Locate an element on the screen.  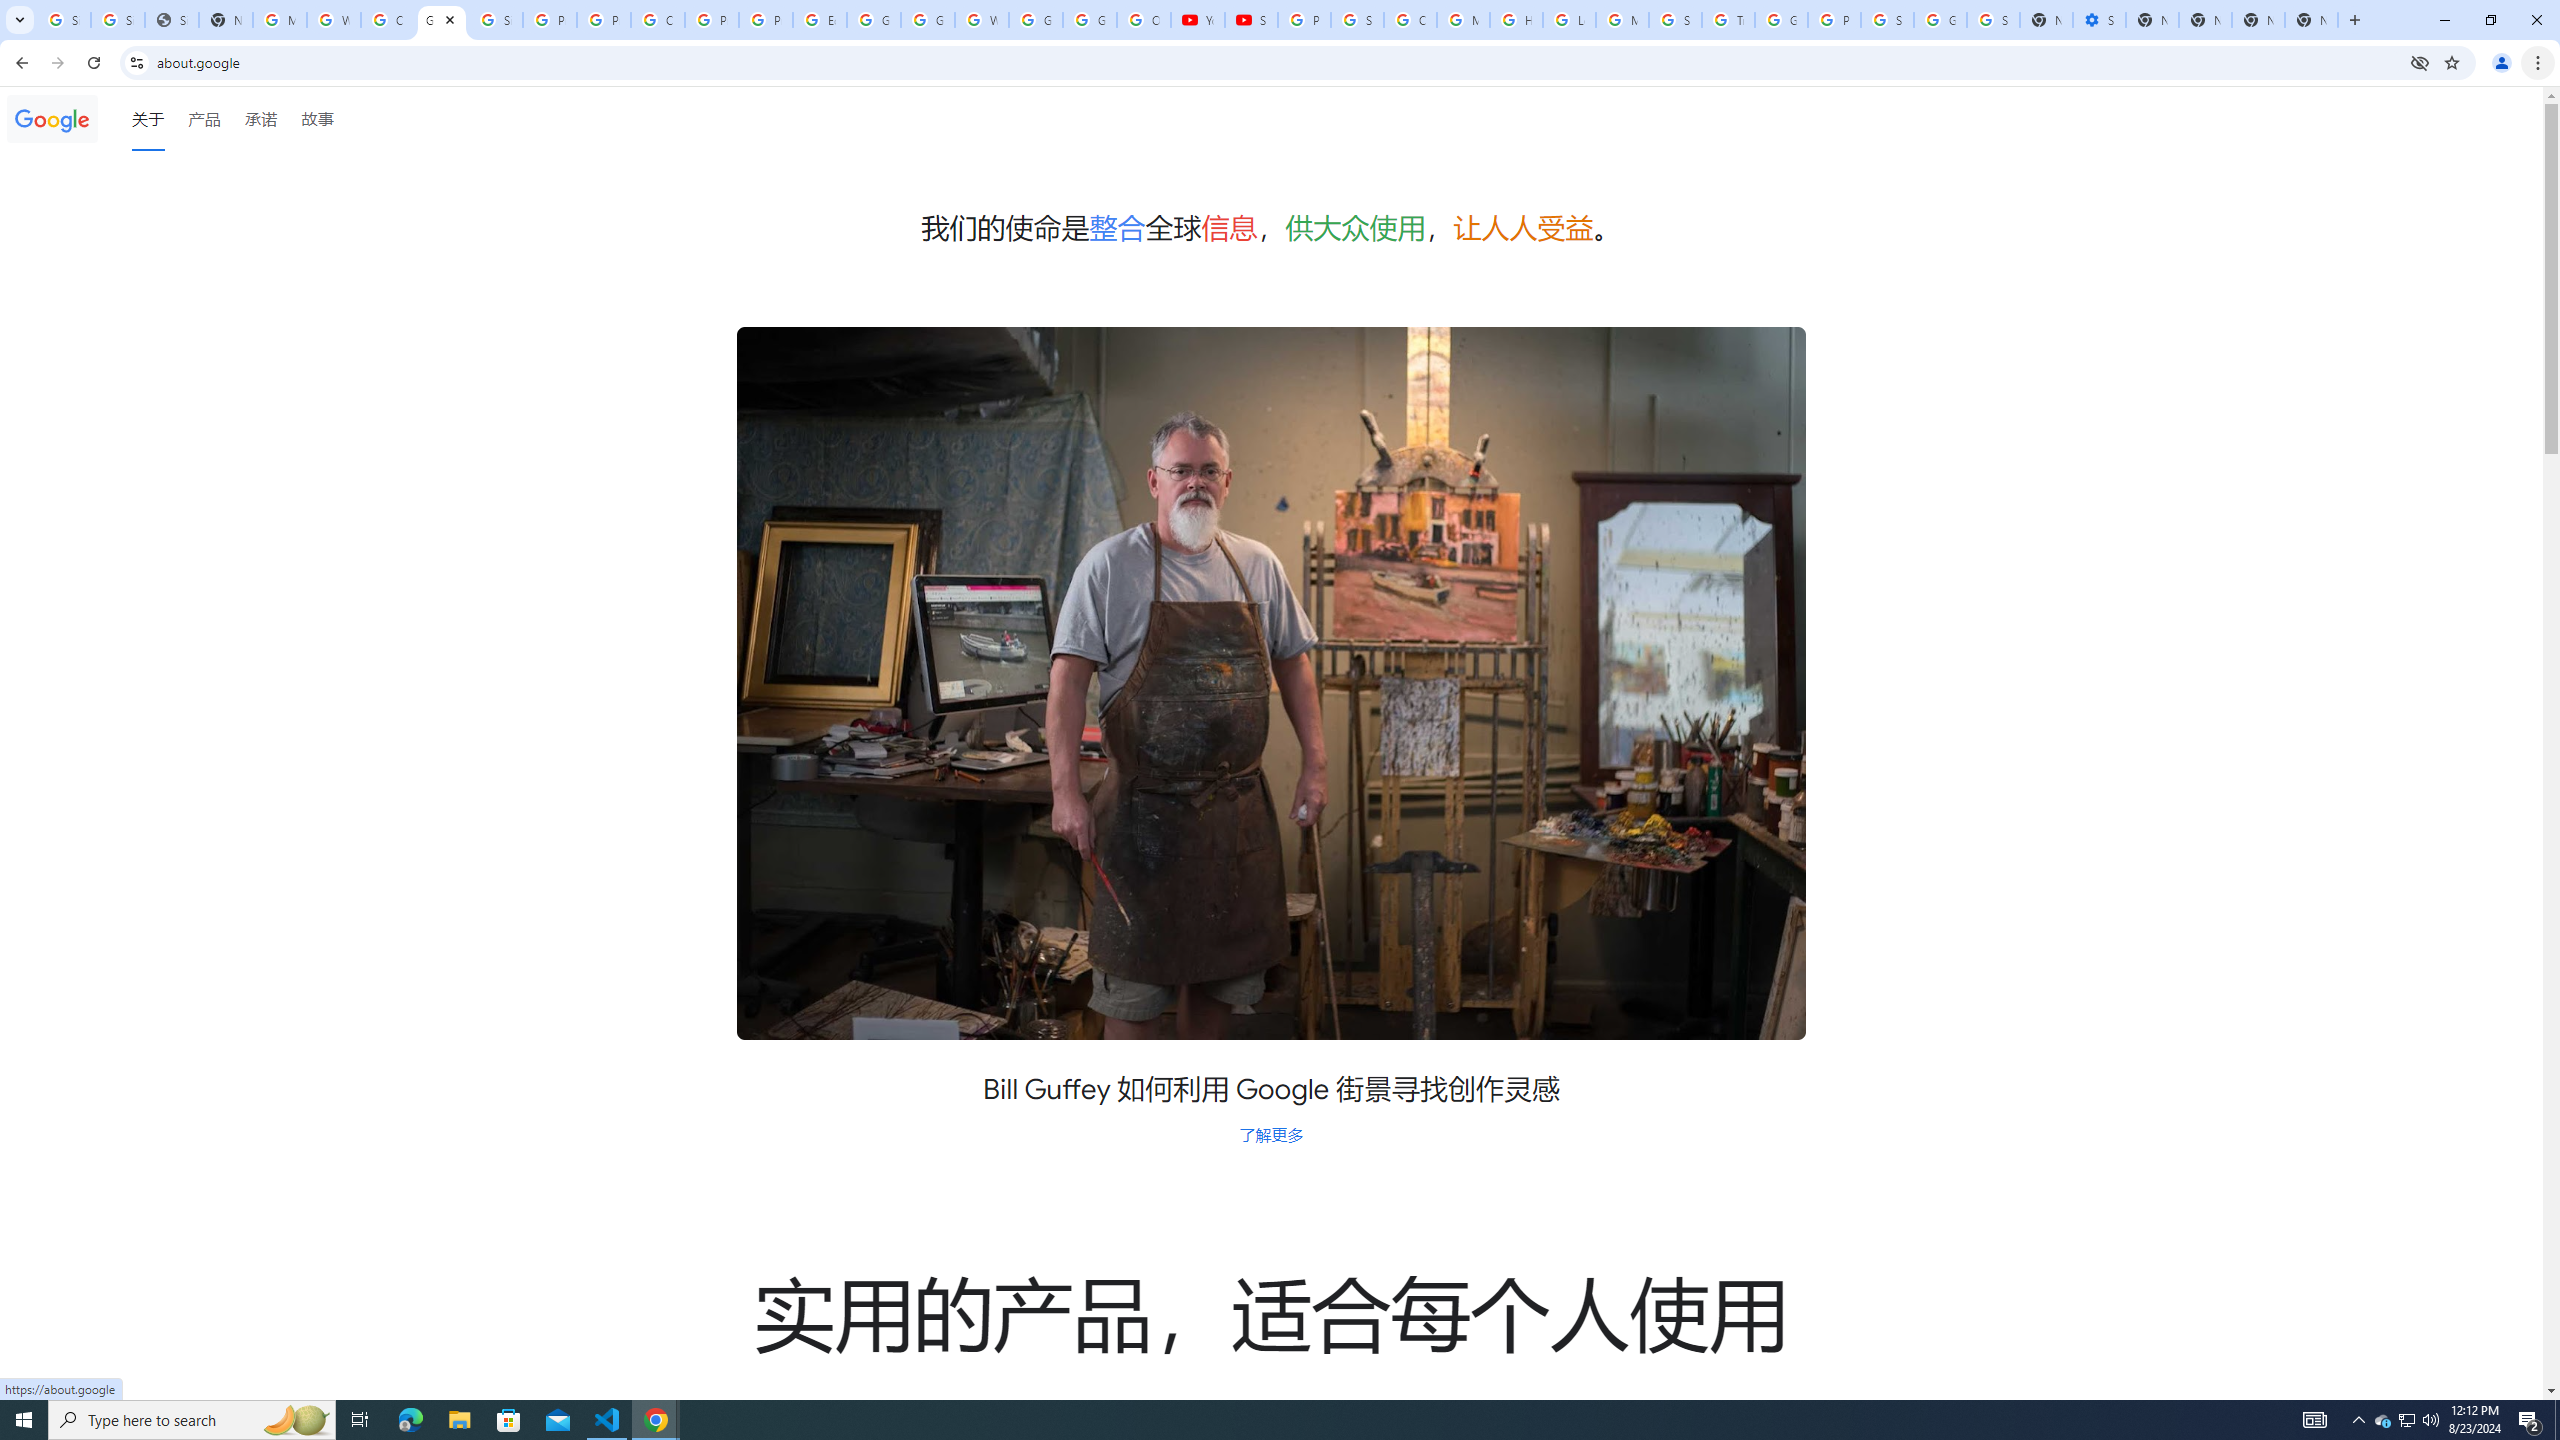
YouTube is located at coordinates (1198, 20).